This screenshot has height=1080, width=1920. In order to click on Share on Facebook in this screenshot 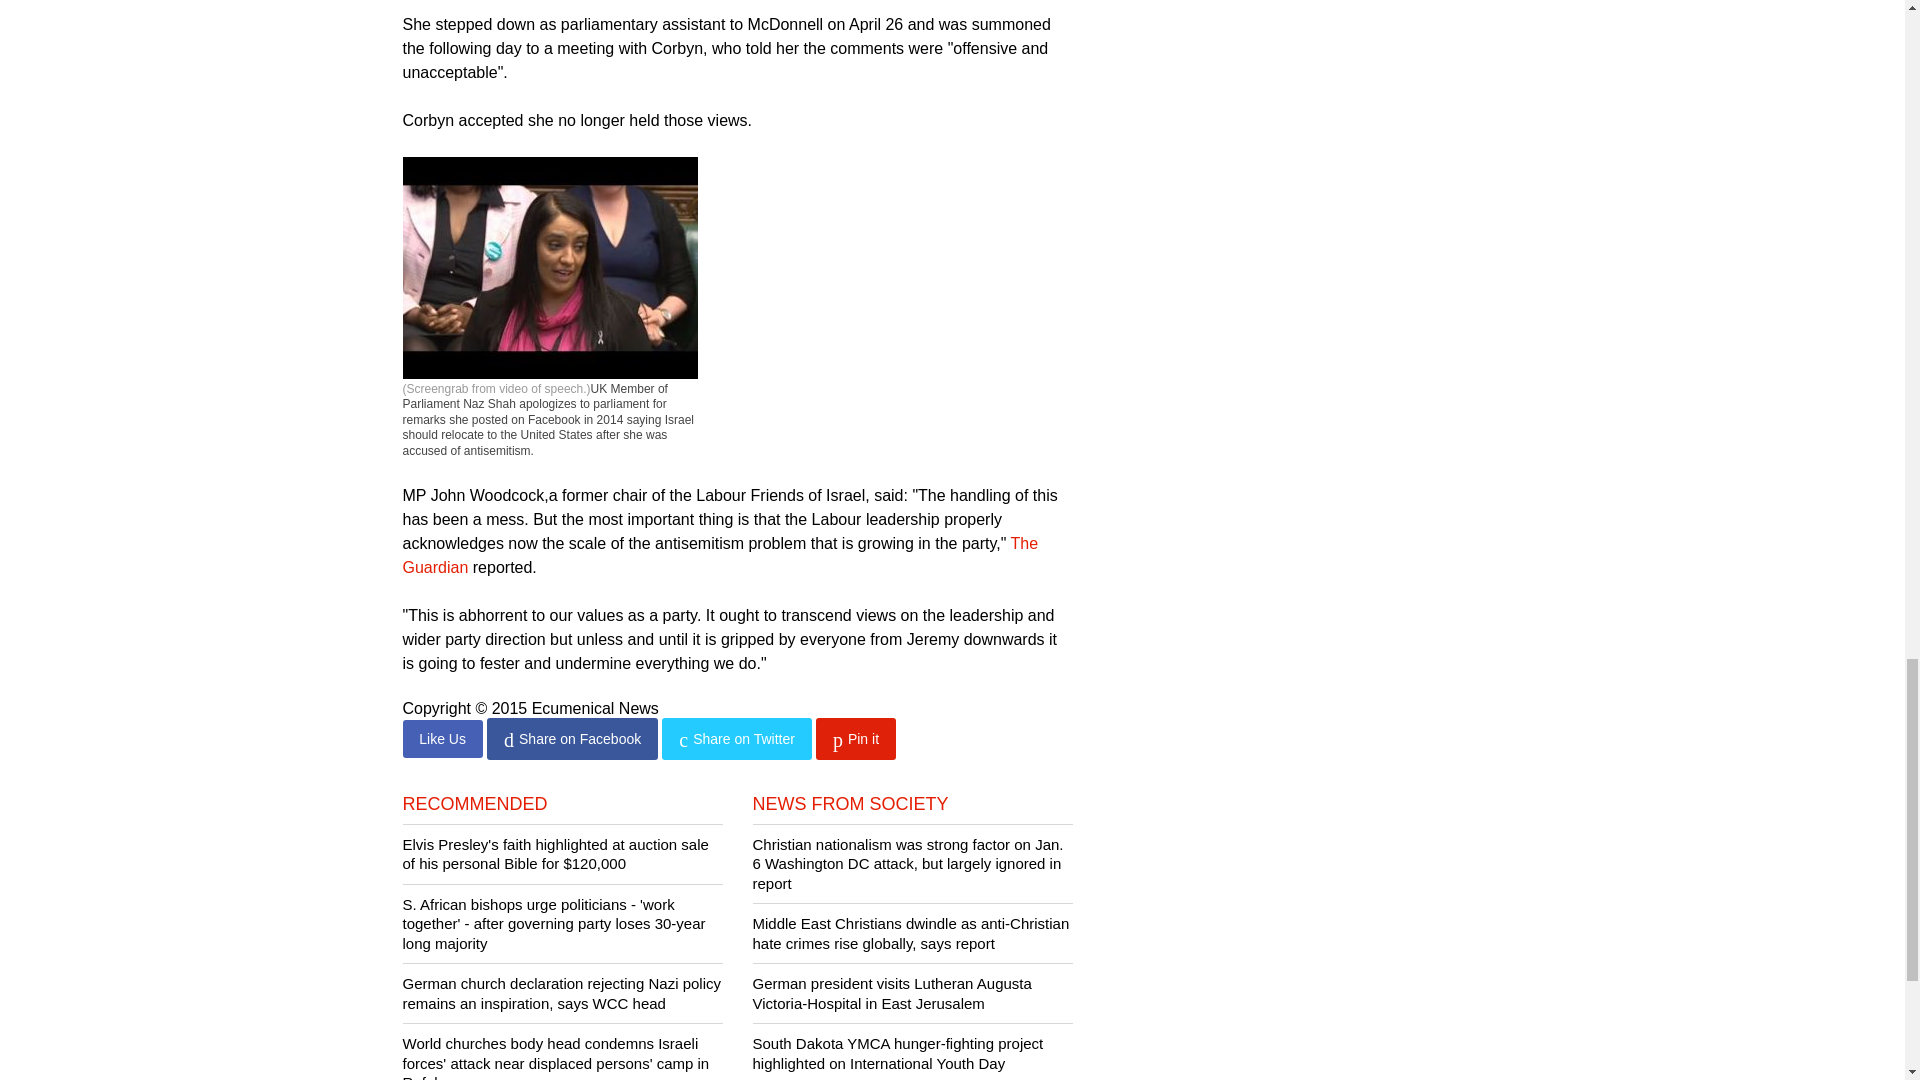, I will do `click(572, 739)`.